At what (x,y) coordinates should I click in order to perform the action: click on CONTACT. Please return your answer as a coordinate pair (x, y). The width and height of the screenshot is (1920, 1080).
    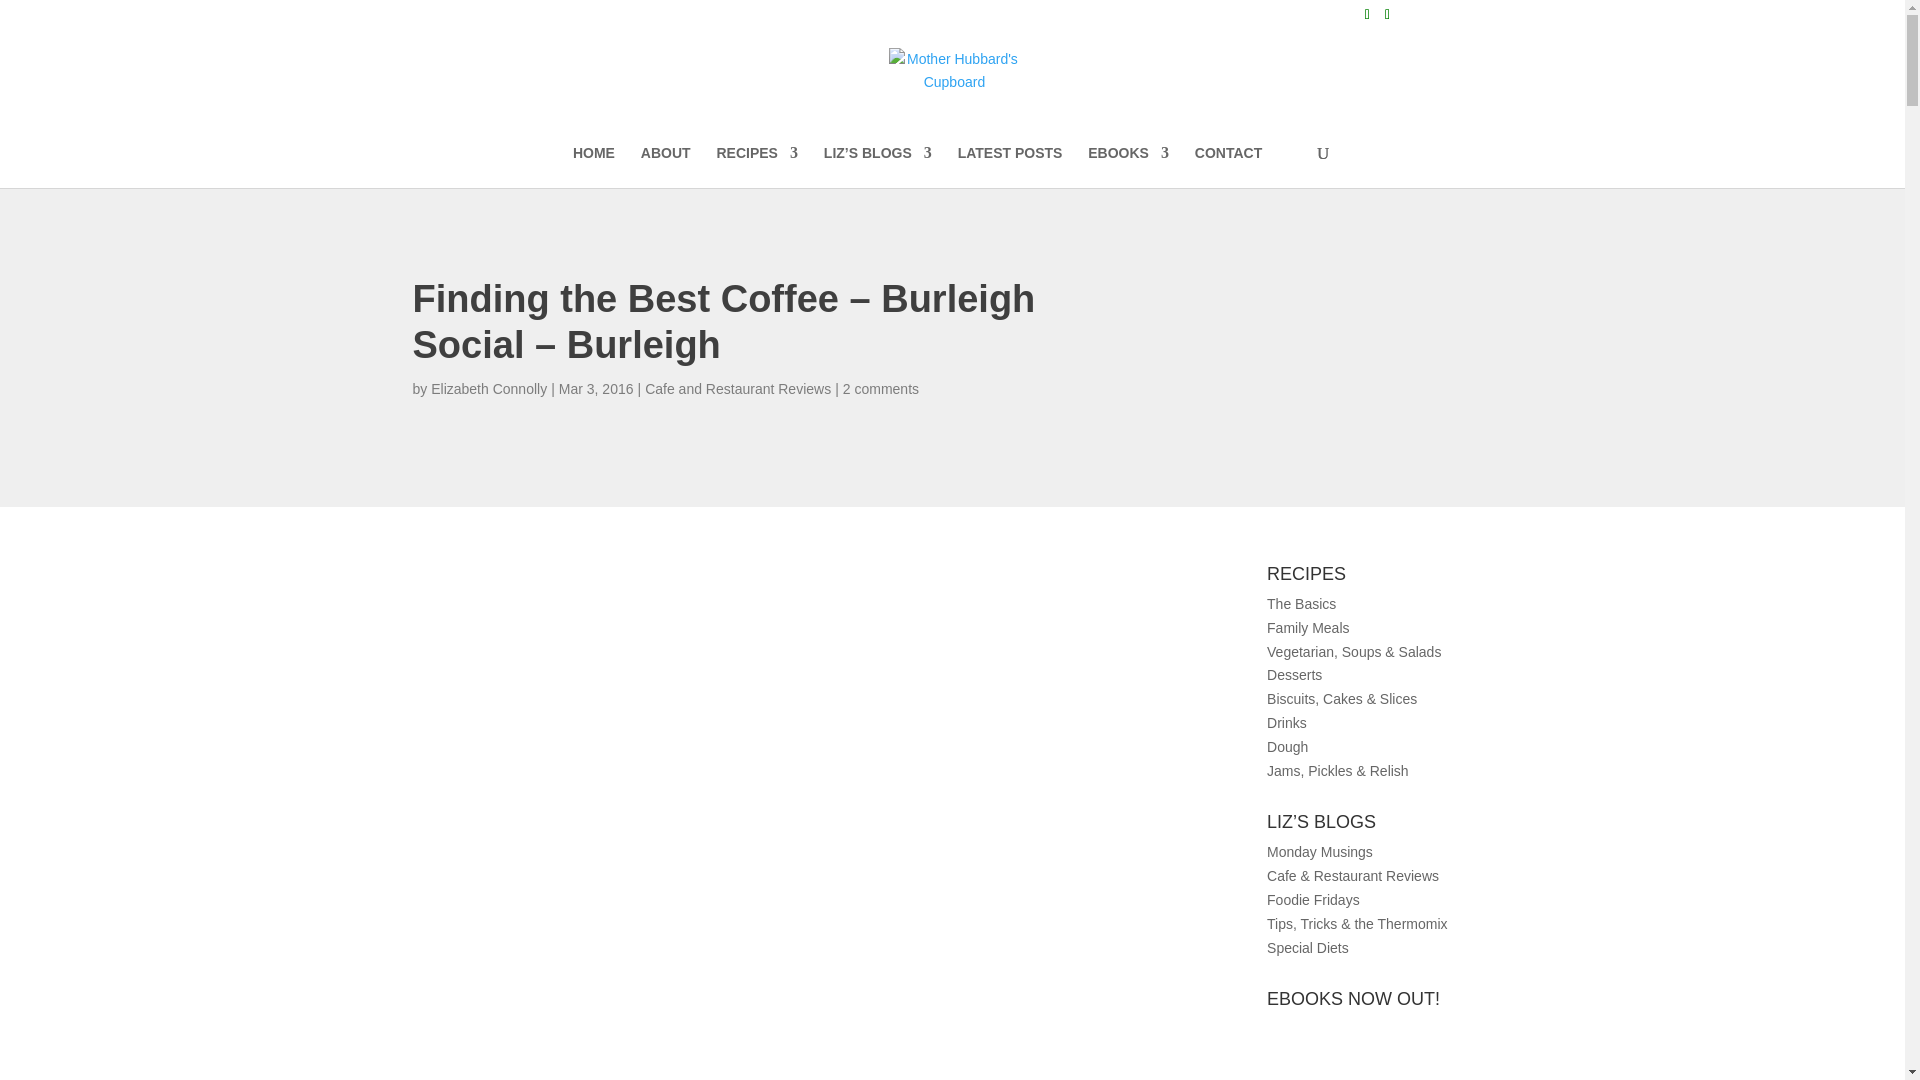
    Looking at the image, I should click on (1228, 166).